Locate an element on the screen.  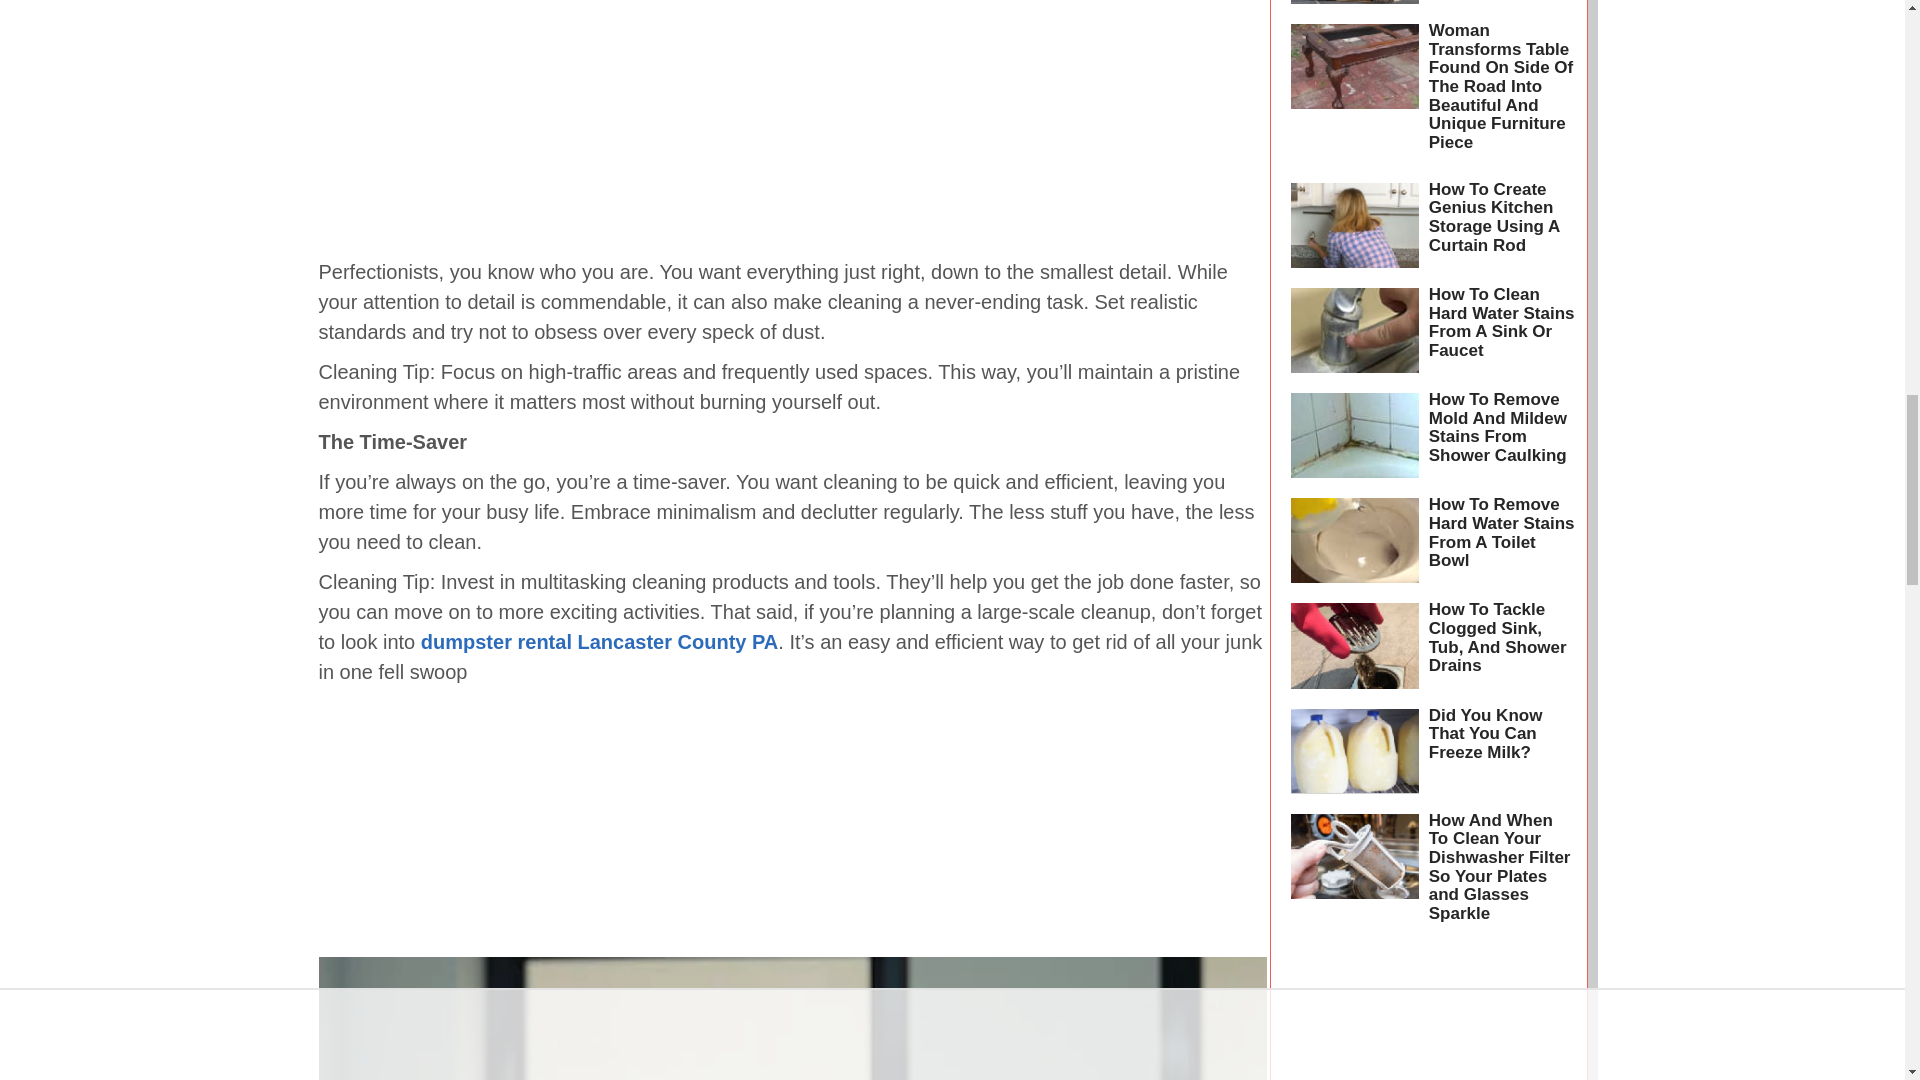
How To Remove Hard Water Stains From A Toilet Bowl is located at coordinates (1501, 532).